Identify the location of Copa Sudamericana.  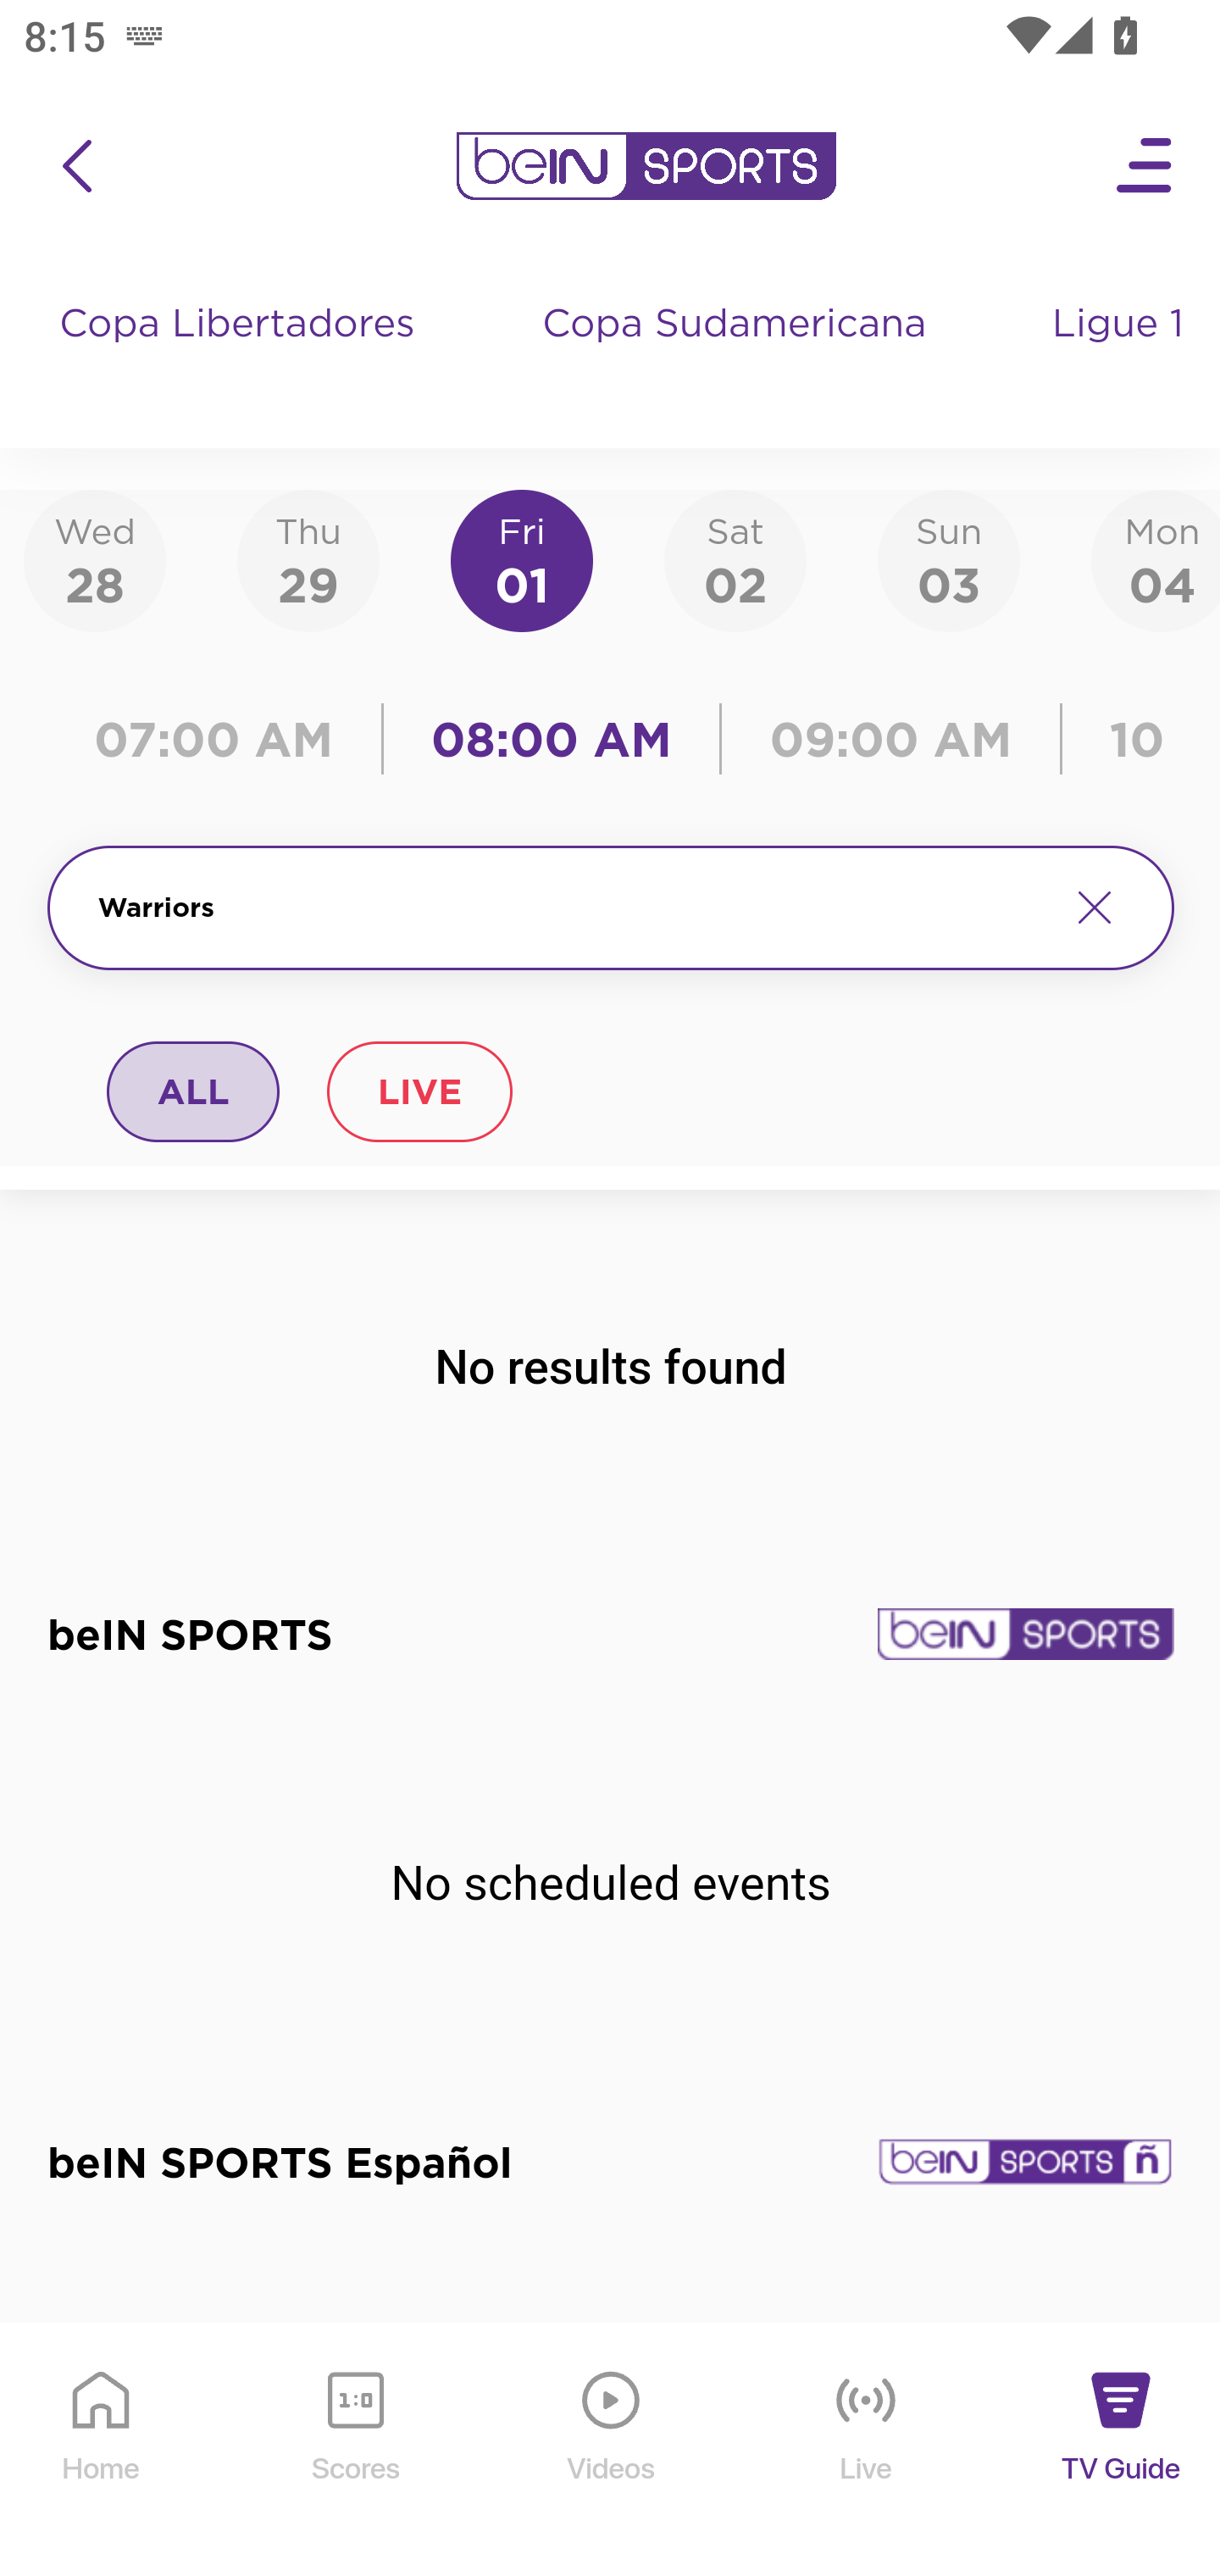
(737, 356).